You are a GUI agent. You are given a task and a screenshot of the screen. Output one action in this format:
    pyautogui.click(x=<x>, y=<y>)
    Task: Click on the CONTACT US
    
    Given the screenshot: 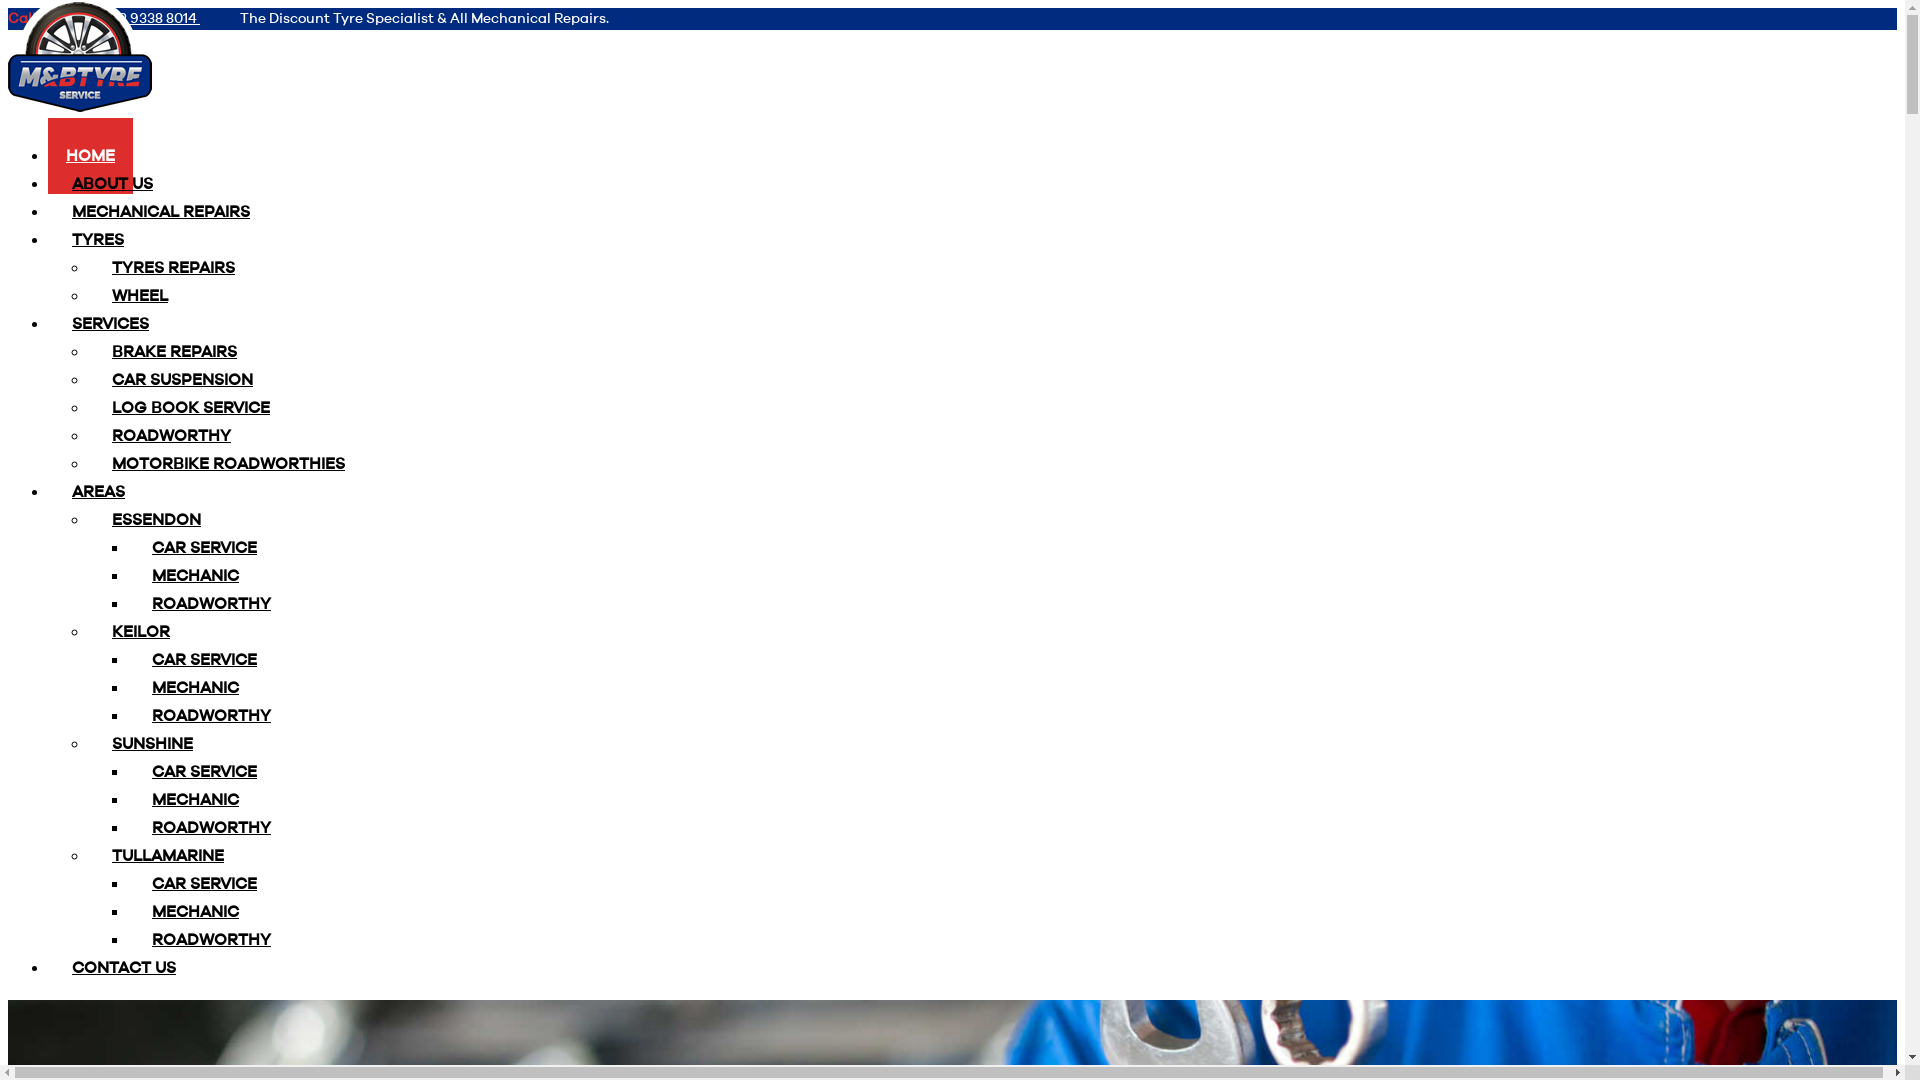 What is the action you would take?
    pyautogui.click(x=124, y=968)
    